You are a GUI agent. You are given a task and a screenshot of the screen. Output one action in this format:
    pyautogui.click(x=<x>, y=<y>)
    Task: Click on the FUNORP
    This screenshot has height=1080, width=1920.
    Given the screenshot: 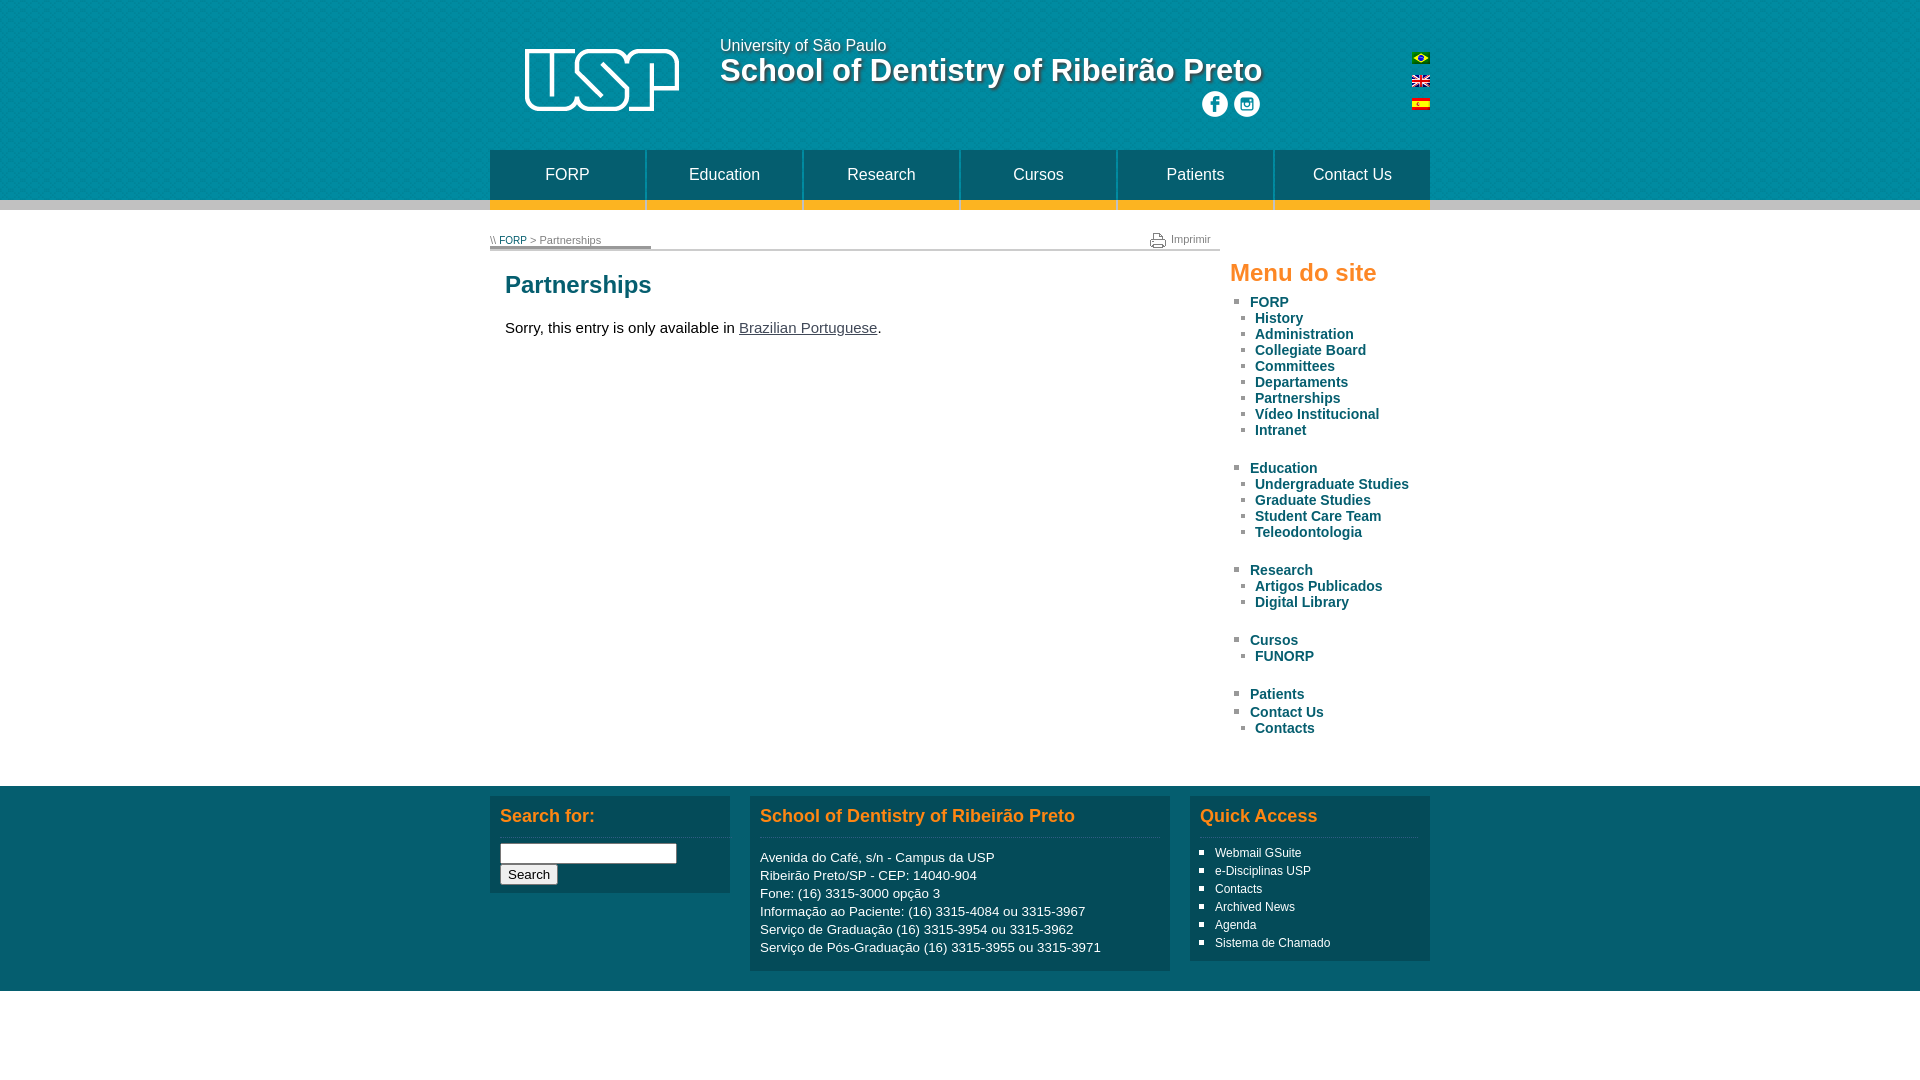 What is the action you would take?
    pyautogui.click(x=1284, y=656)
    